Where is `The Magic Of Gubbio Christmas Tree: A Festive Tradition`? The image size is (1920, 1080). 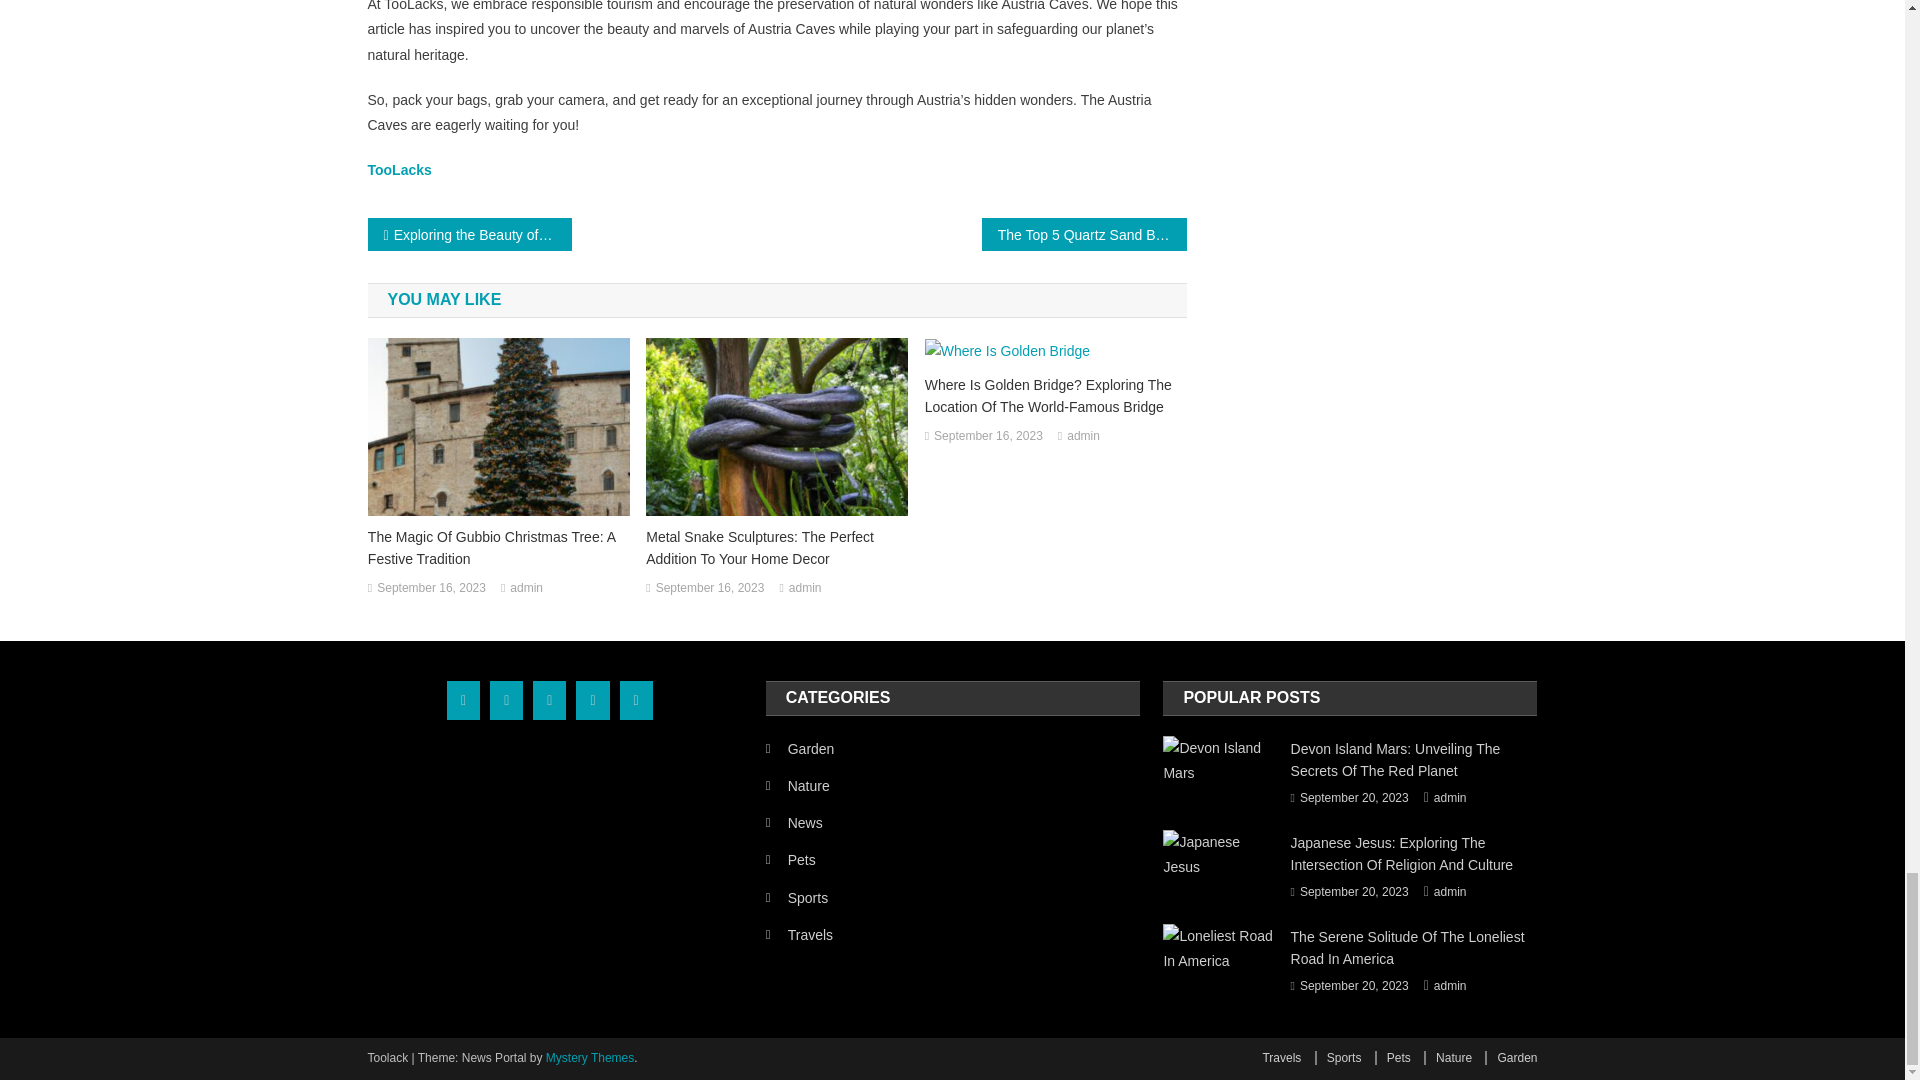
The Magic Of Gubbio Christmas Tree: A Festive Tradition is located at coordinates (498, 548).